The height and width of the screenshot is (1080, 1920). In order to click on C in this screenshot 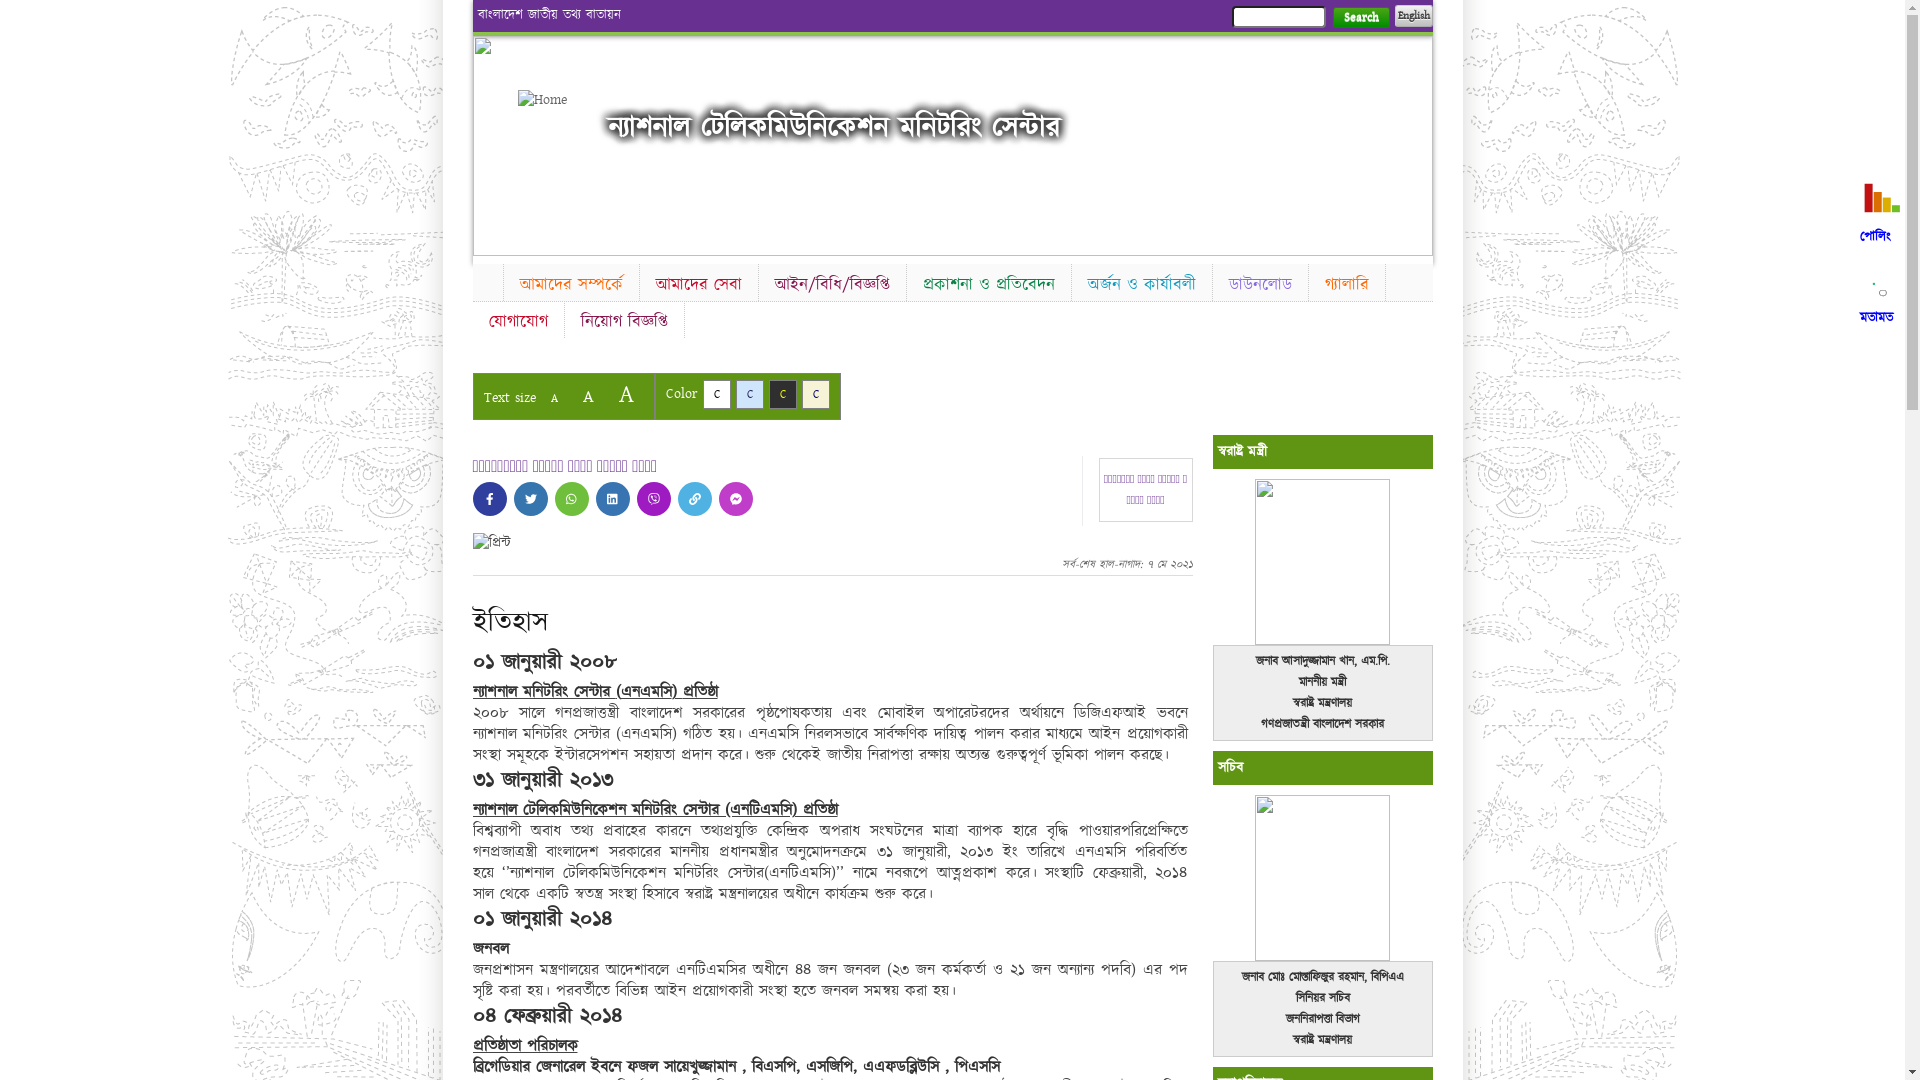, I will do `click(782, 394)`.